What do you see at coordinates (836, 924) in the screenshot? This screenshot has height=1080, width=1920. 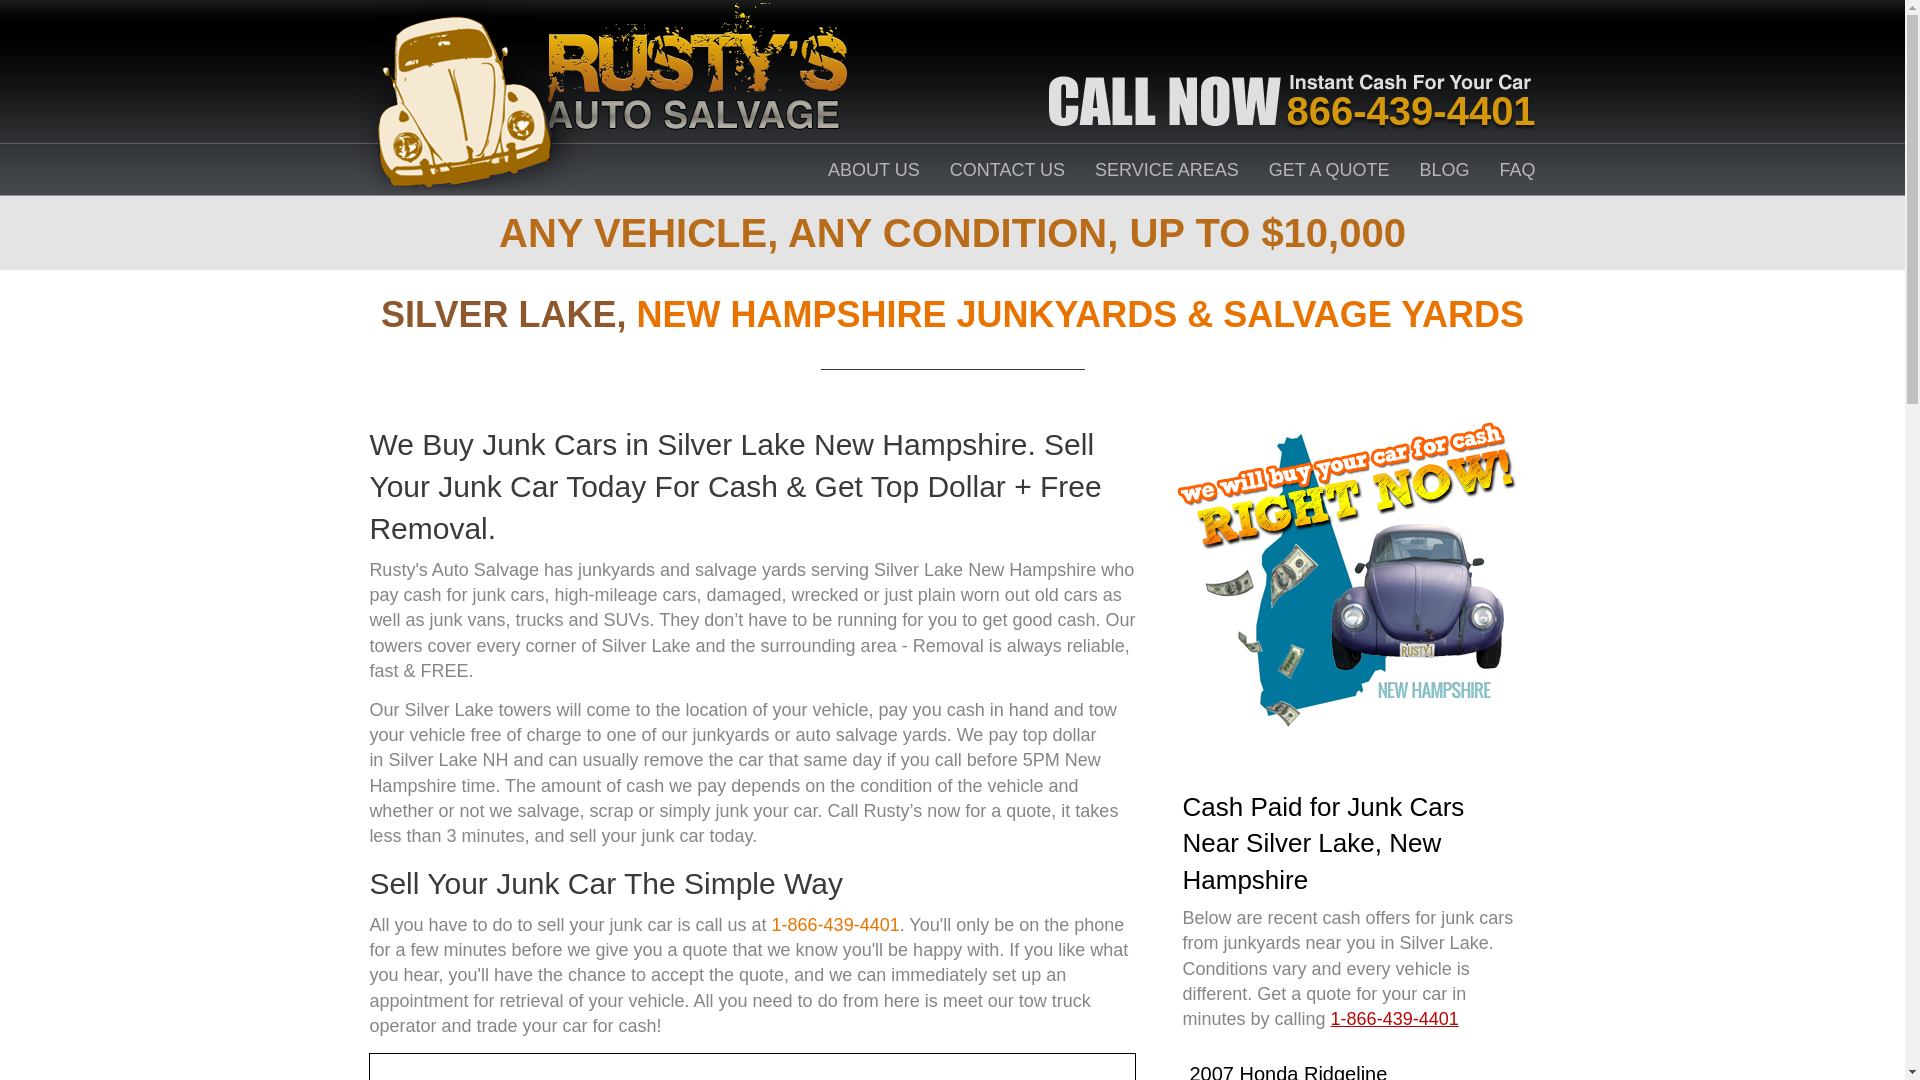 I see `1-866-439-4401` at bounding box center [836, 924].